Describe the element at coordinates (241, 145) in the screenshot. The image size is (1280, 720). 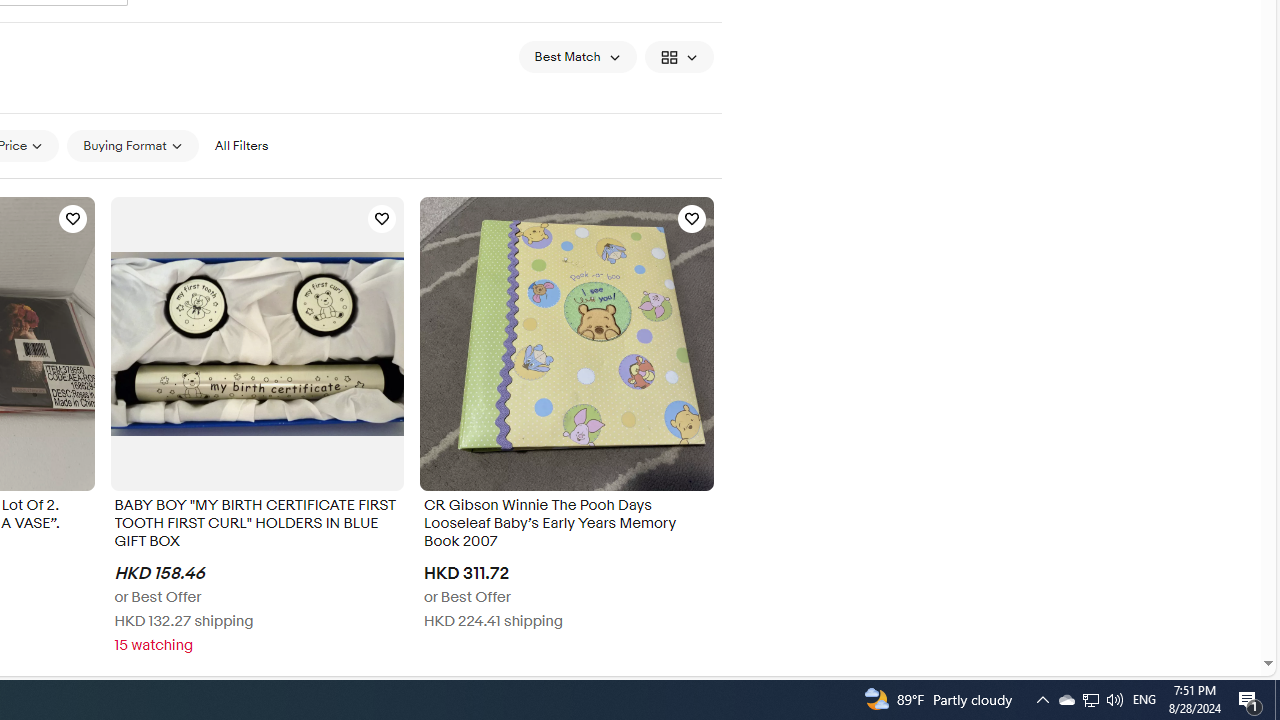
I see `All Filters` at that location.